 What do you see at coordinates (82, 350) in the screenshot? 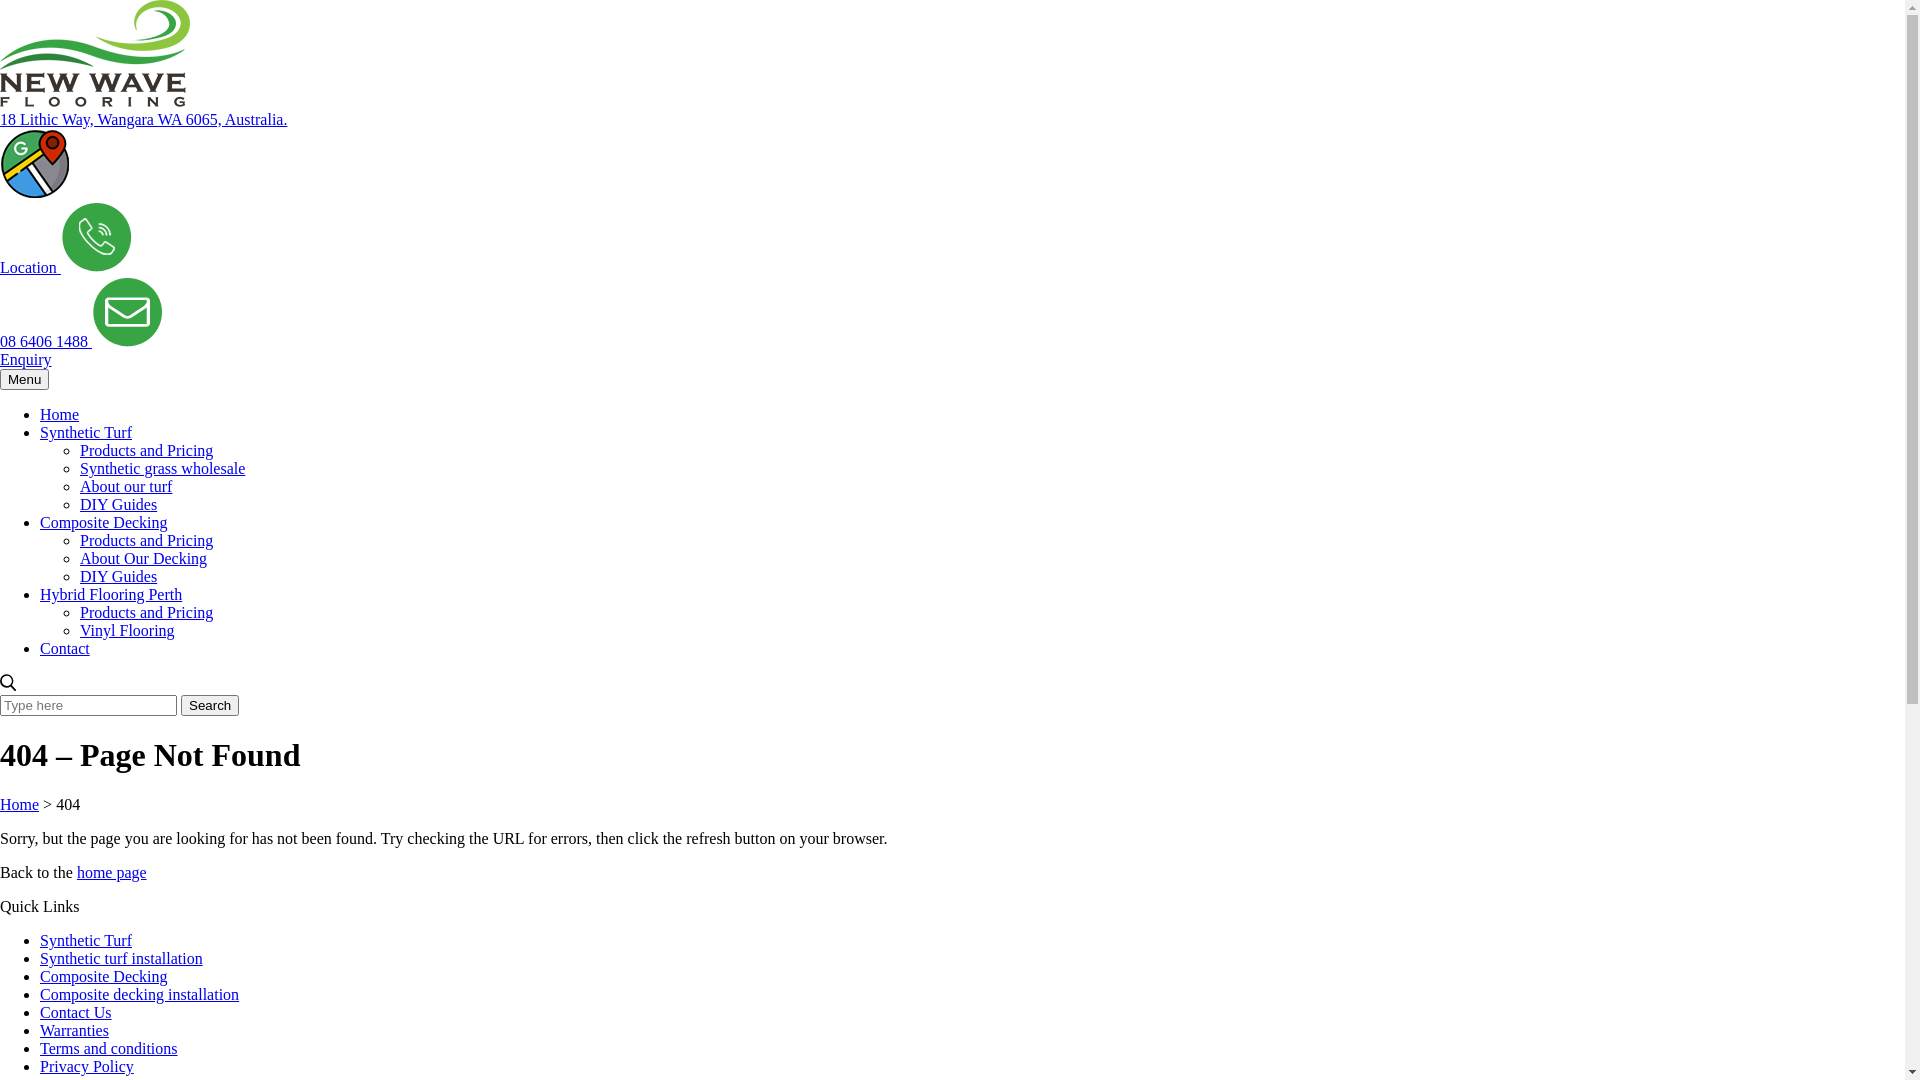
I see `Enquiry` at bounding box center [82, 350].